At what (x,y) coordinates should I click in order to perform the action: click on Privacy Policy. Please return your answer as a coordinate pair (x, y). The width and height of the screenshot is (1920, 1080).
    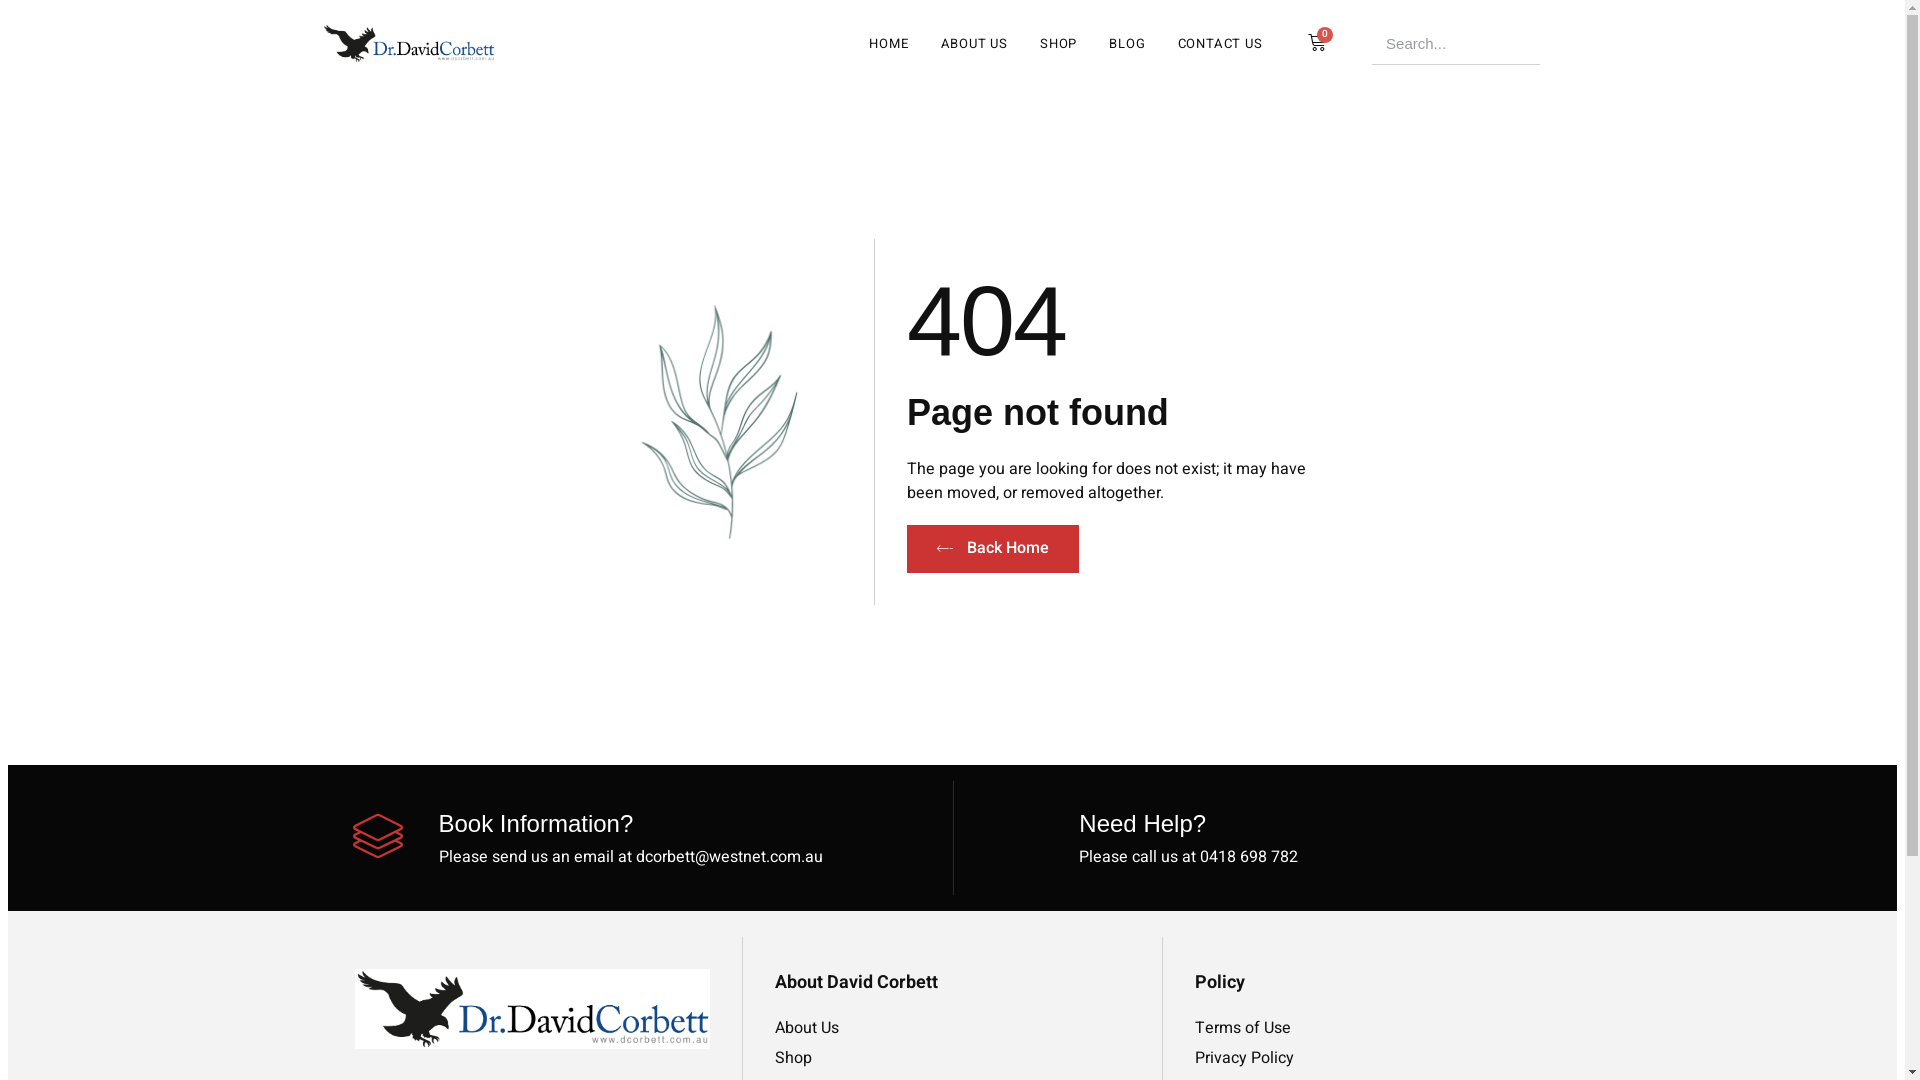
    Looking at the image, I should click on (1372, 1058).